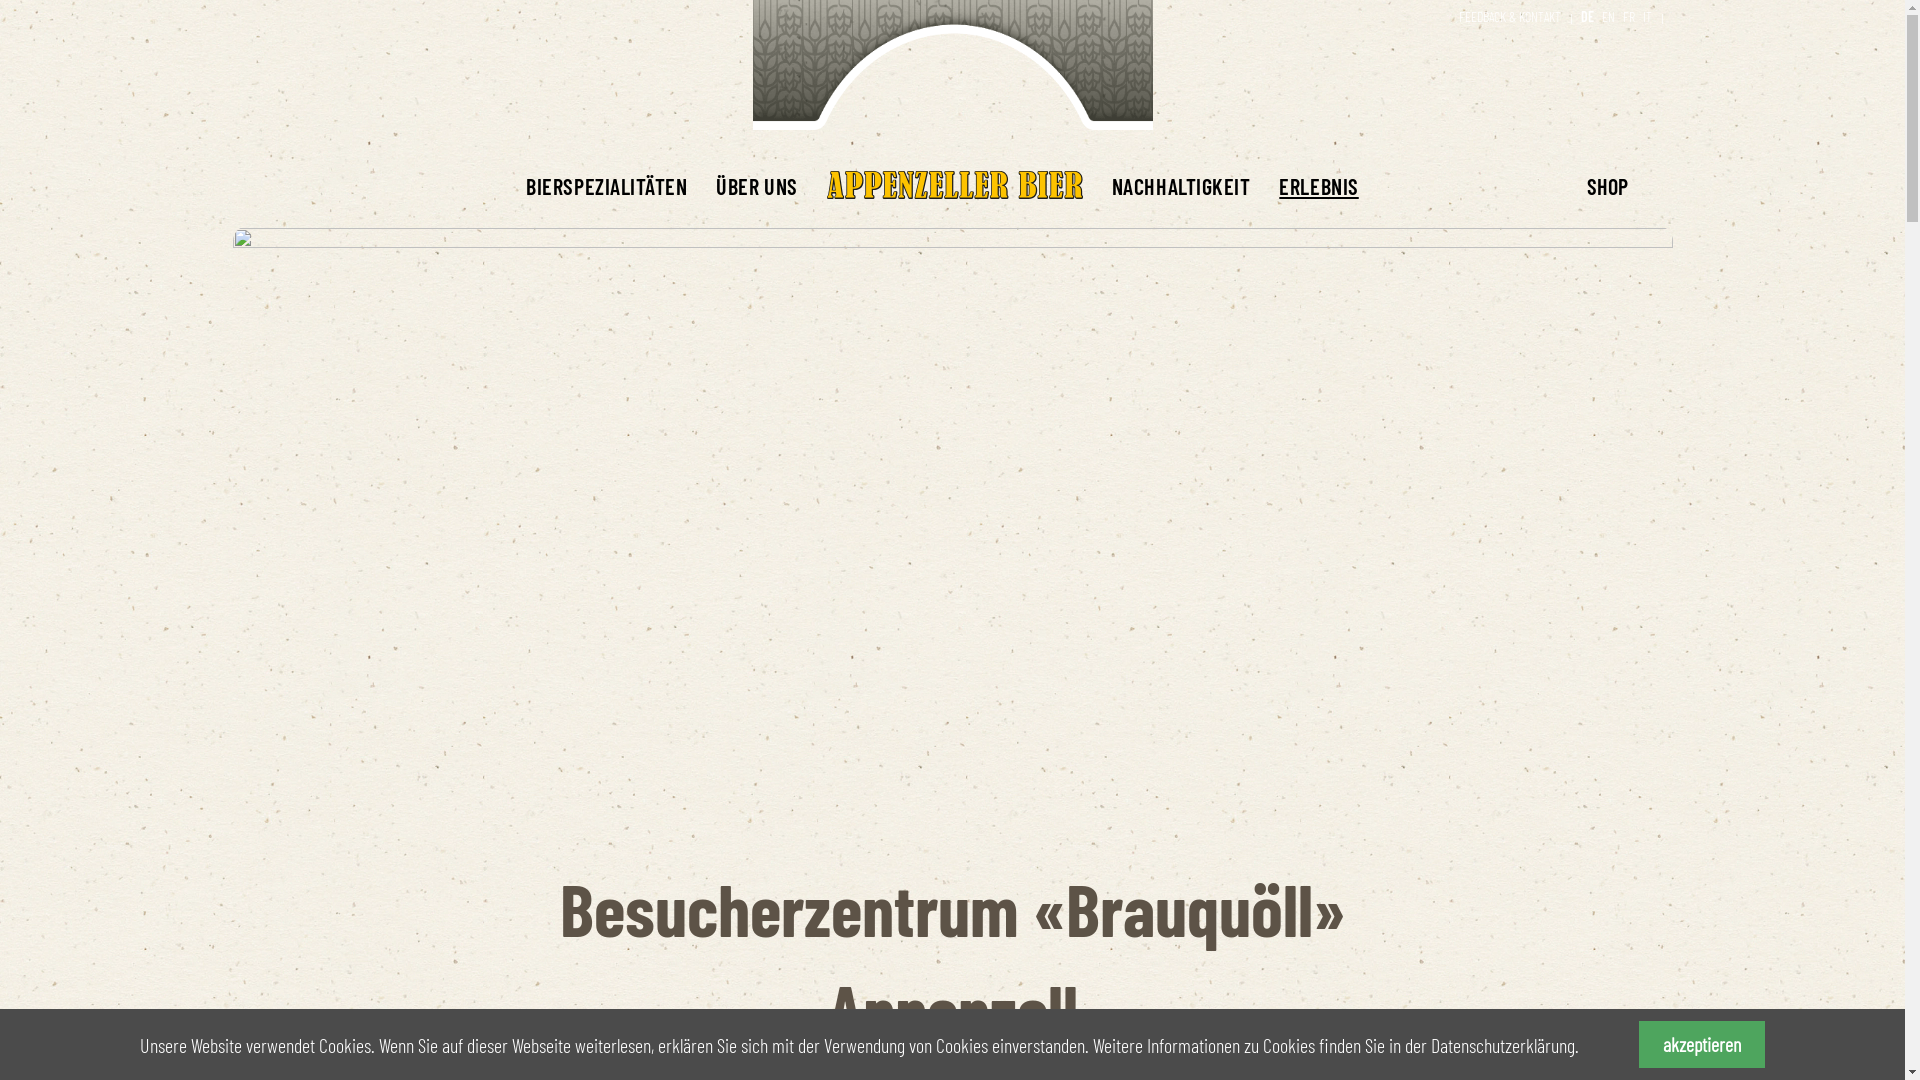  What do you see at coordinates (1318, 186) in the screenshot?
I see `ERLEBNIS` at bounding box center [1318, 186].